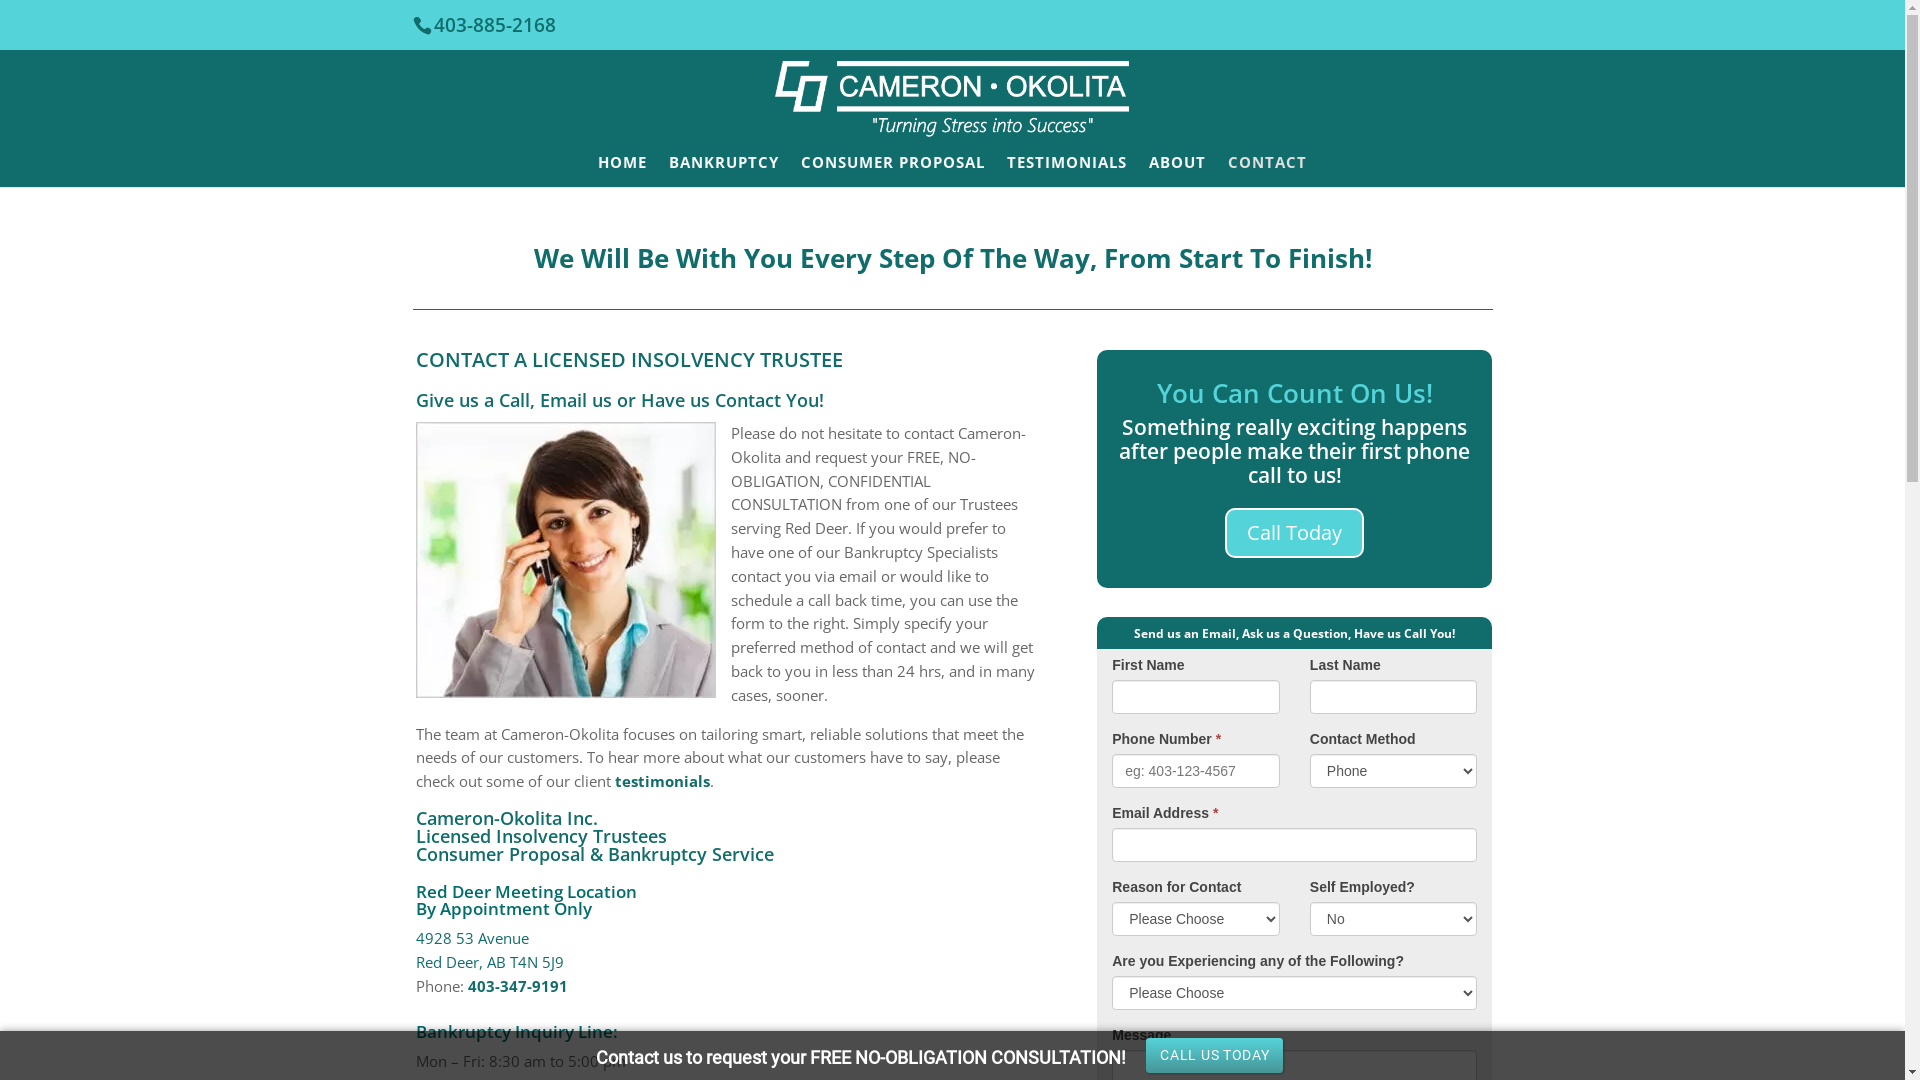  What do you see at coordinates (622, 170) in the screenshot?
I see `HOME` at bounding box center [622, 170].